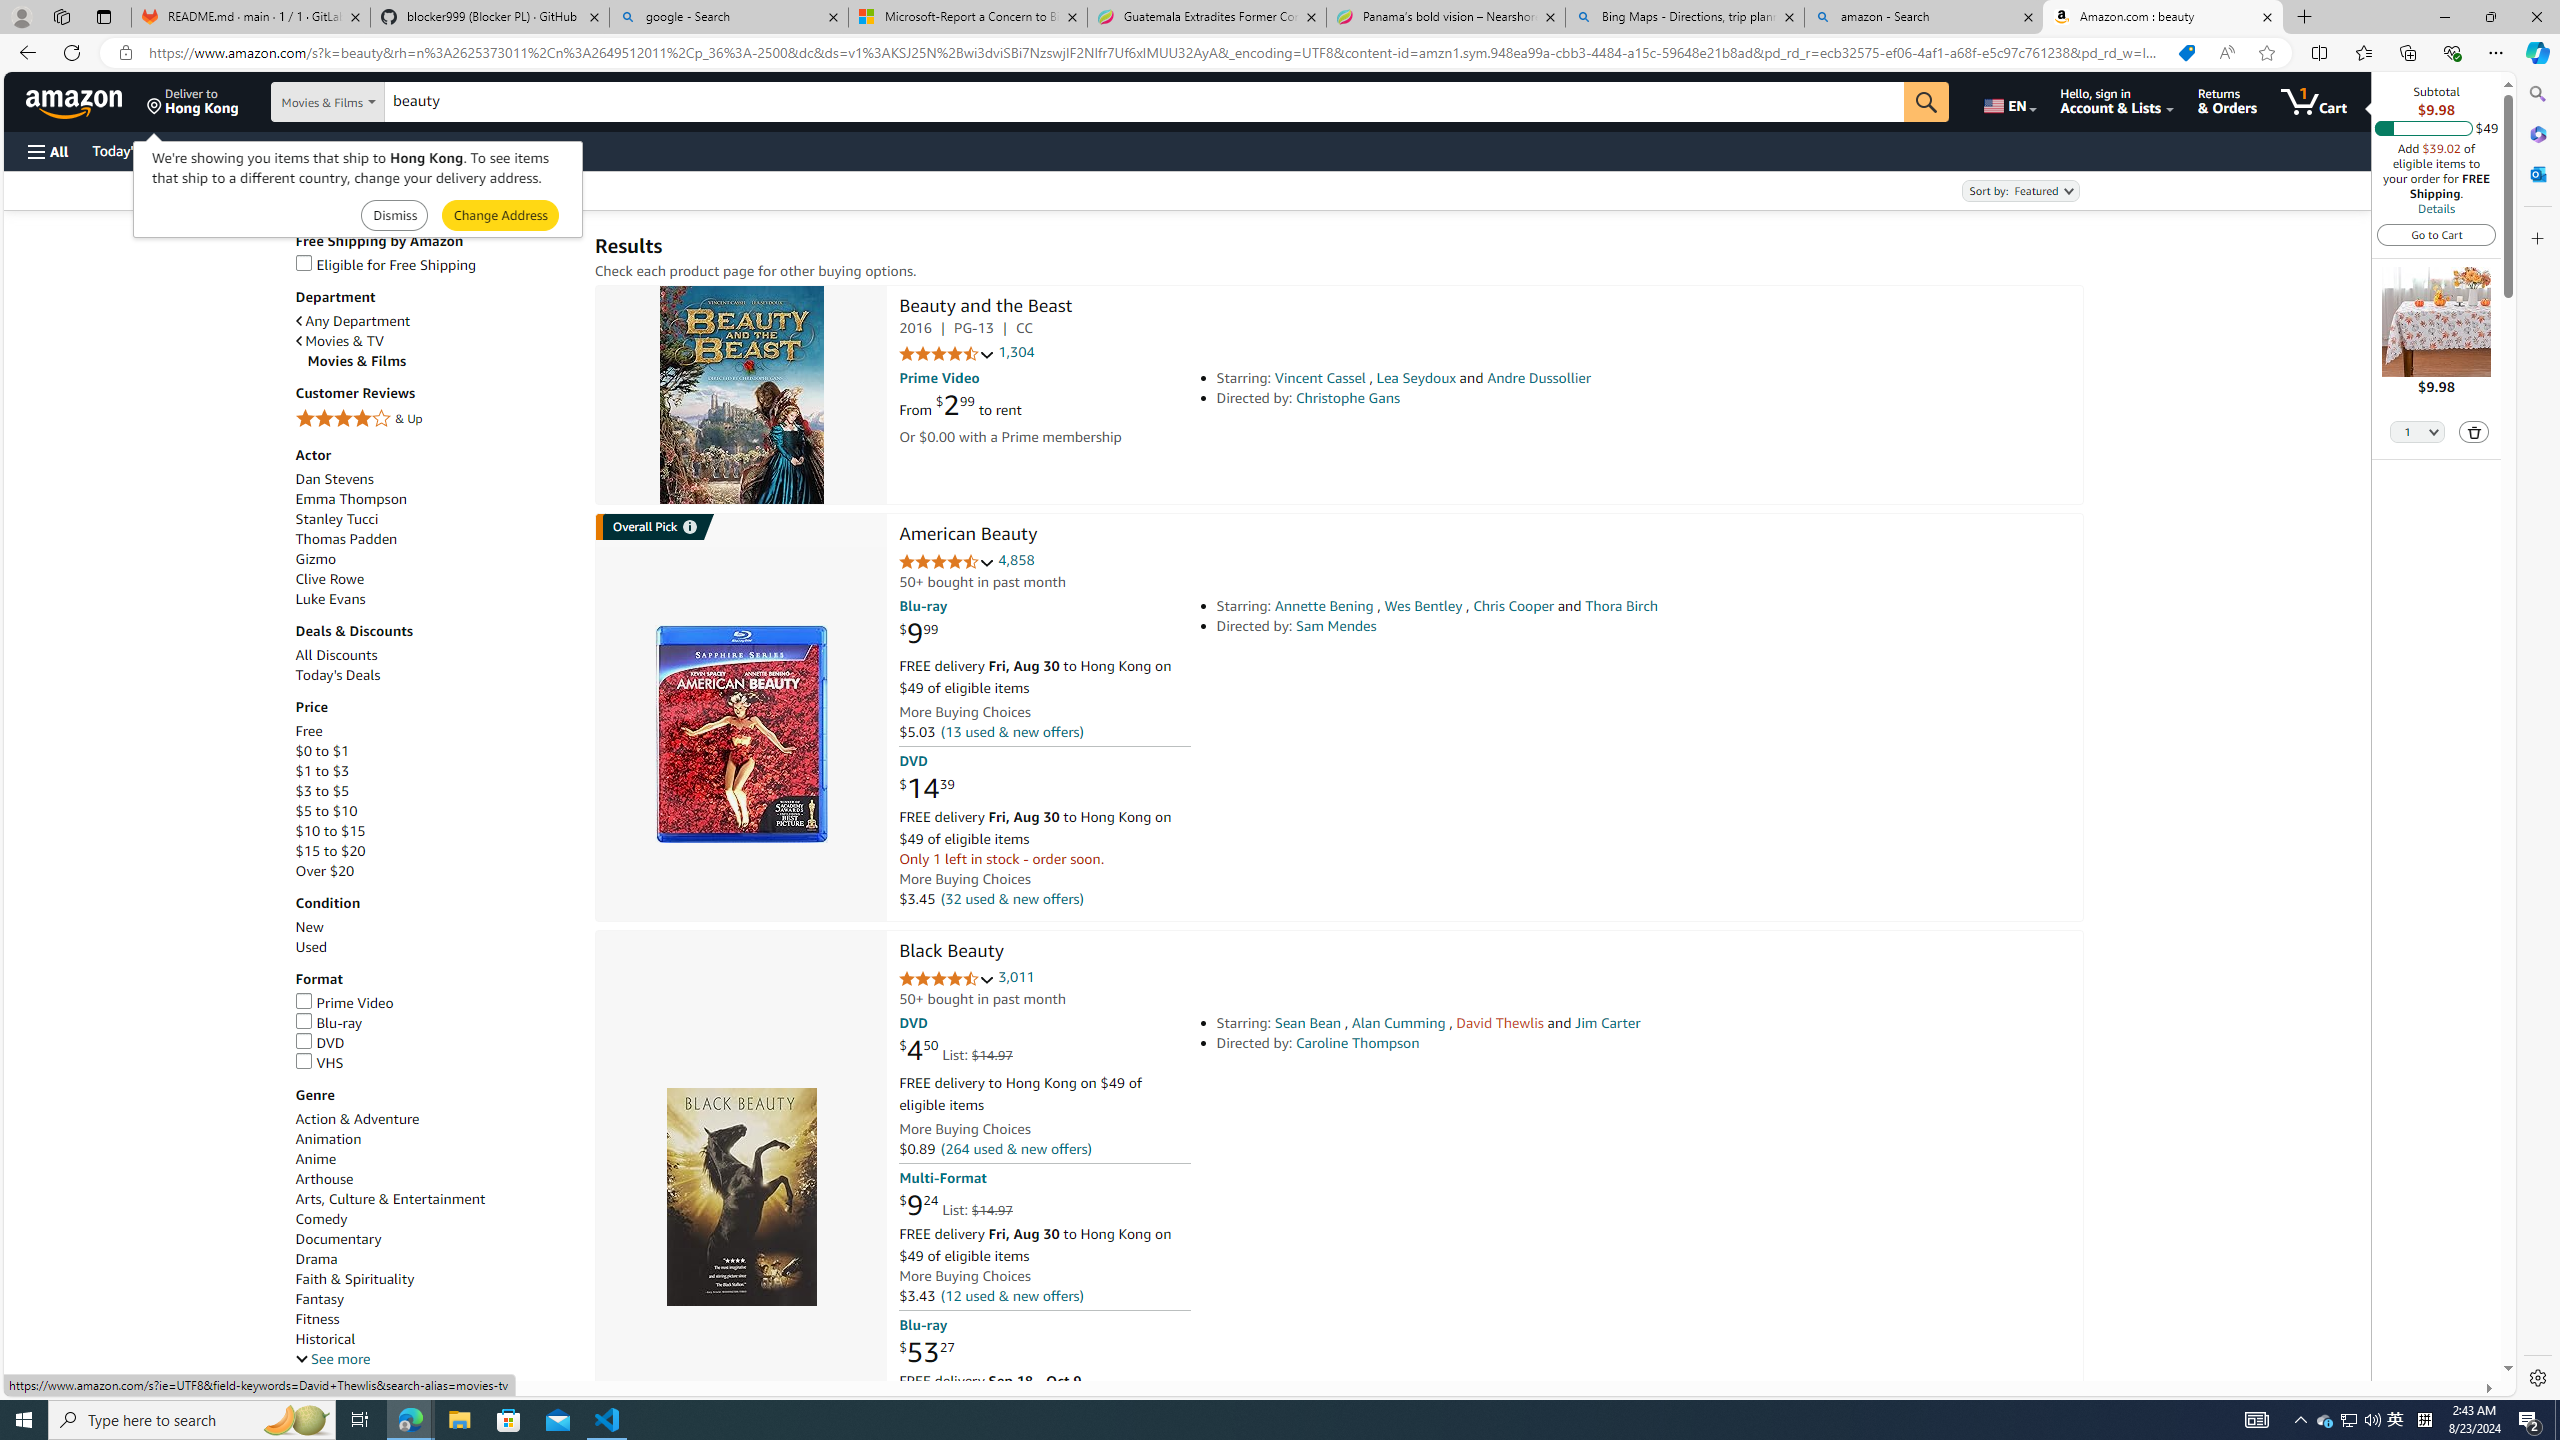 The image size is (2560, 1440). What do you see at coordinates (1358, 1042) in the screenshot?
I see `Caroline Thompson` at bounding box center [1358, 1042].